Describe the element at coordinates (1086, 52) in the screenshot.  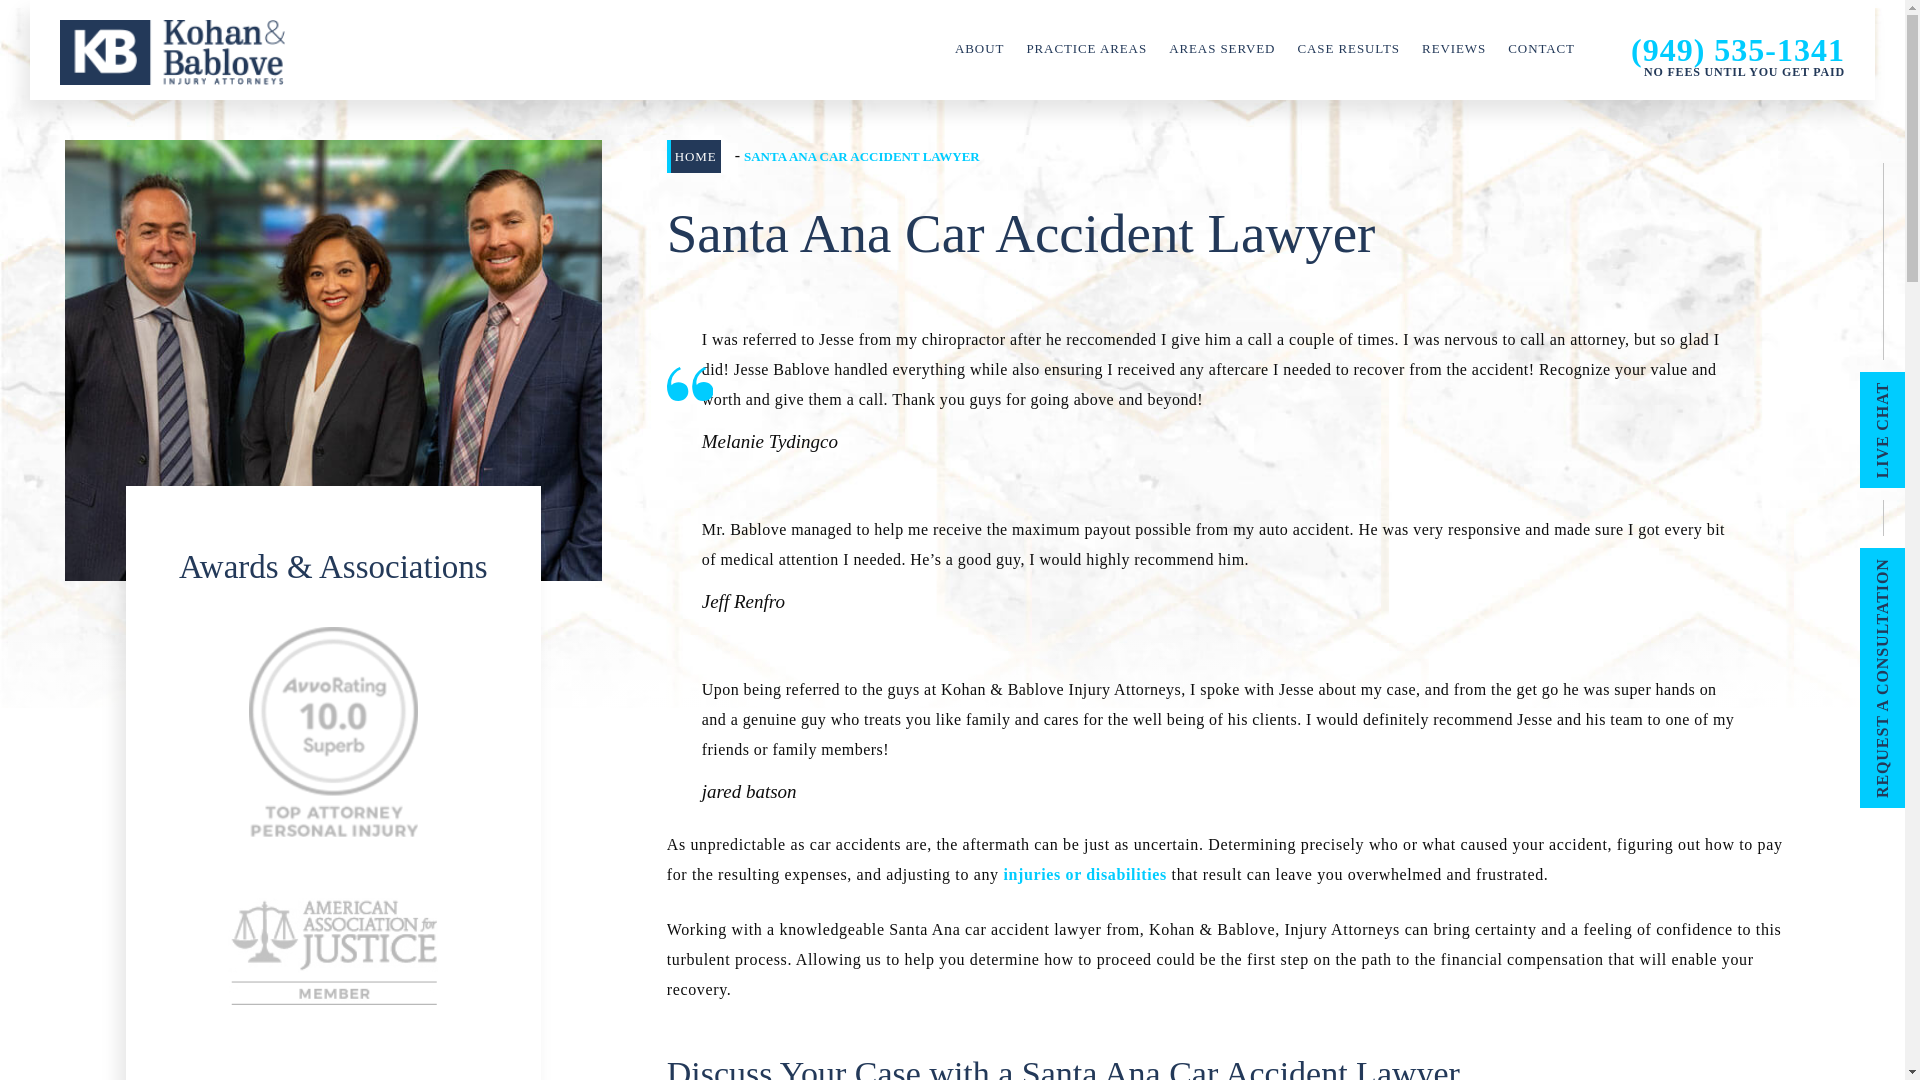
I see `PRACTICE AREAS` at that location.